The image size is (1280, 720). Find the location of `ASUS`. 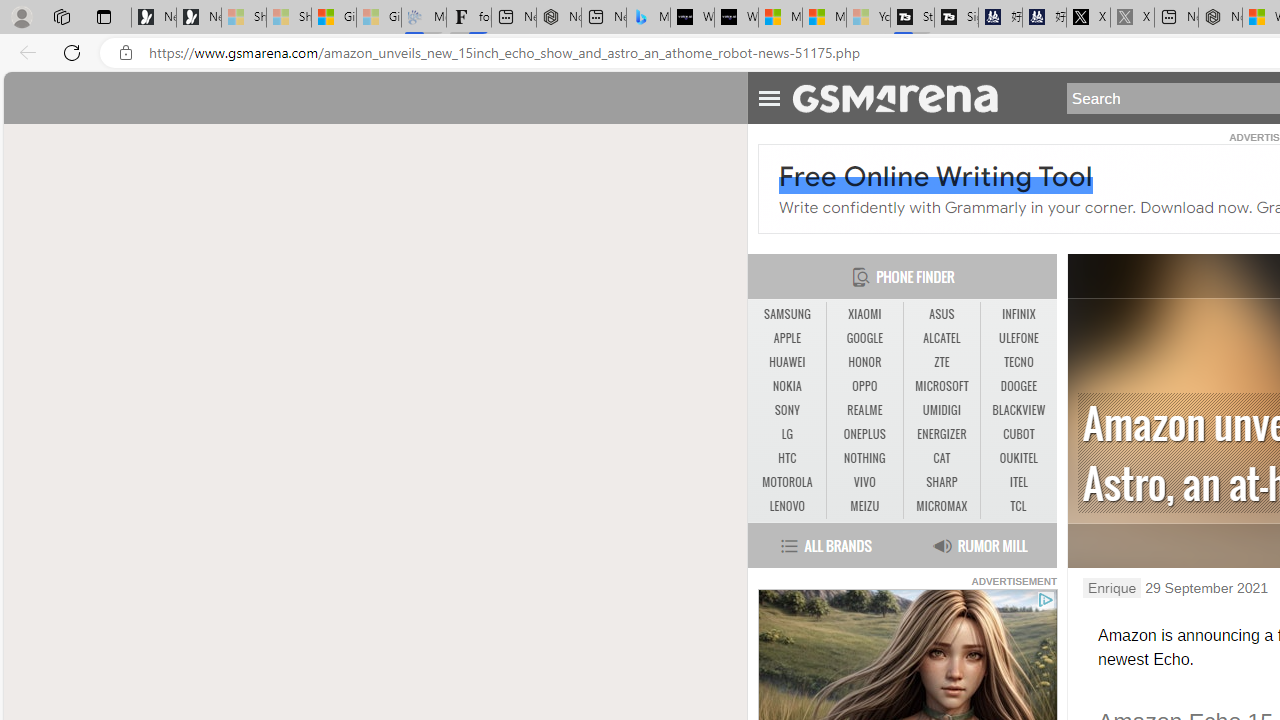

ASUS is located at coordinates (942, 314).